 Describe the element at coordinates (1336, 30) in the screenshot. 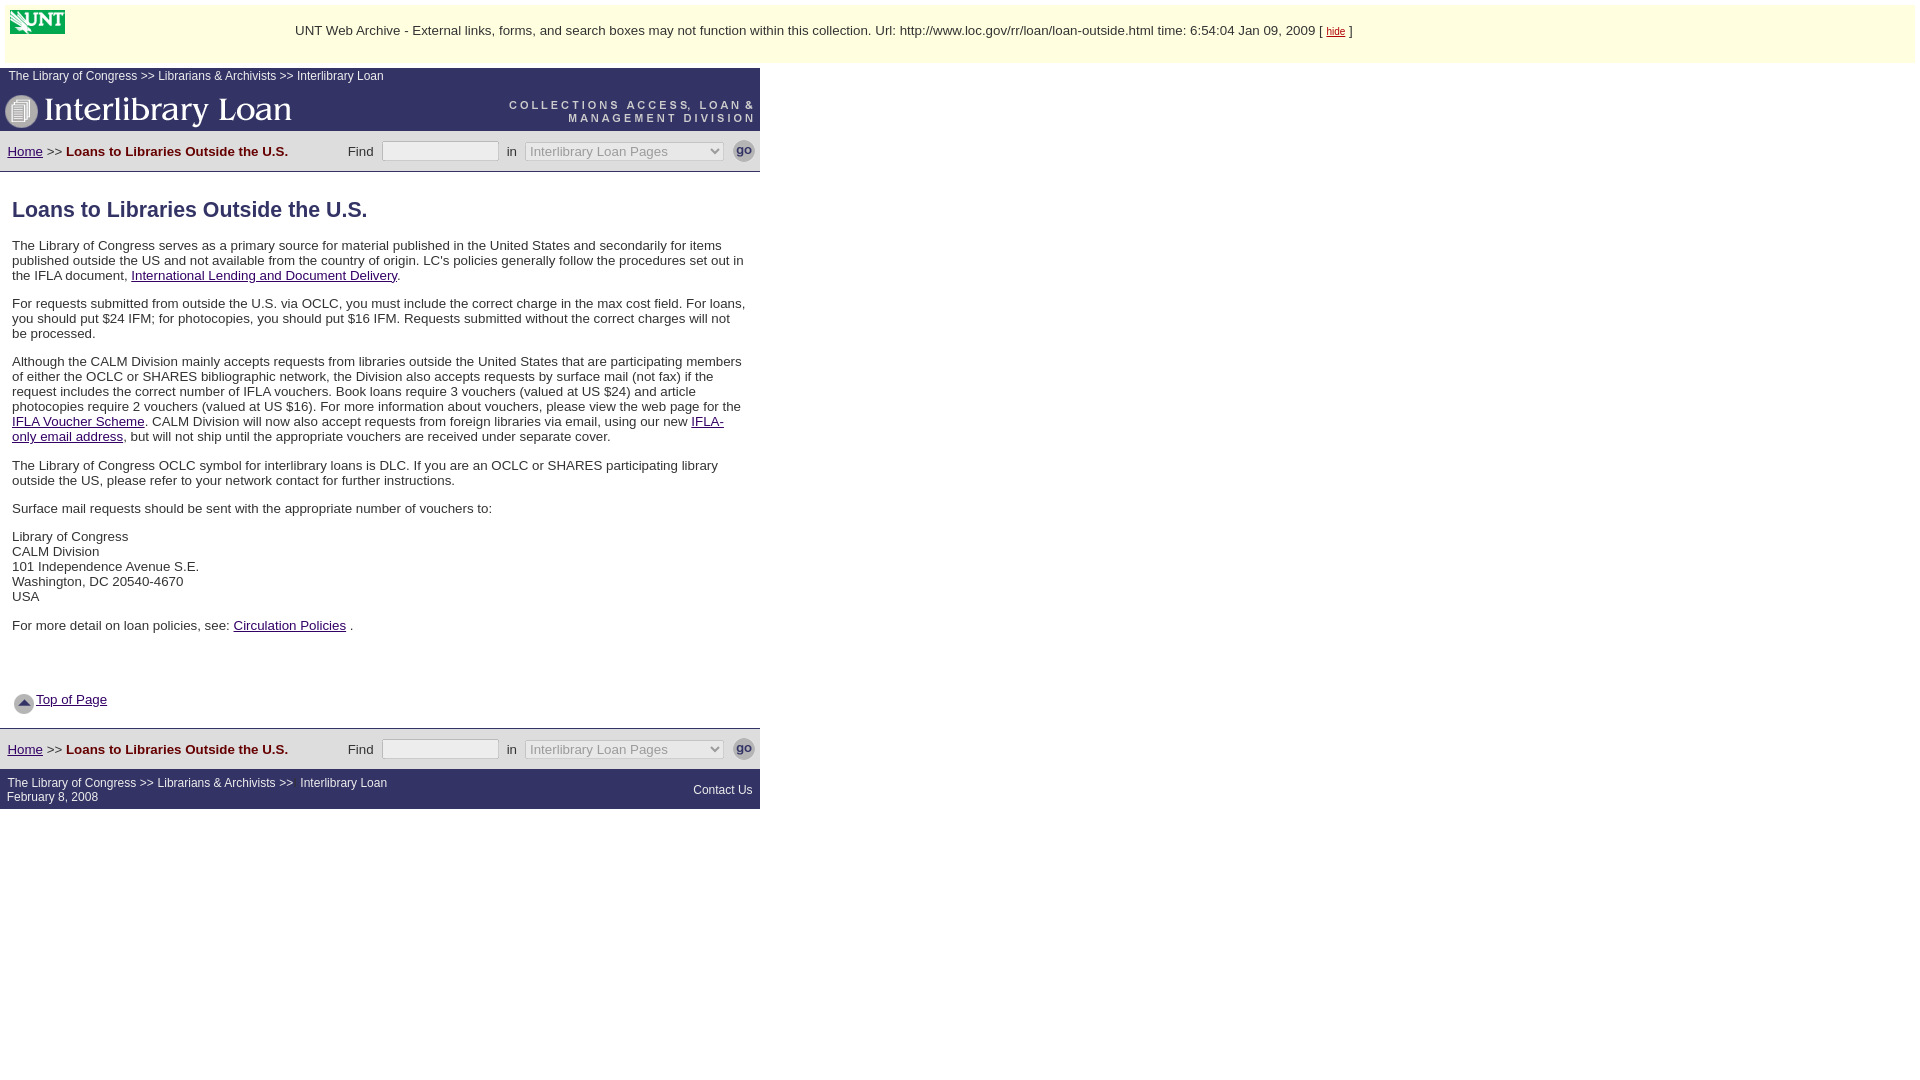

I see `hide` at that location.